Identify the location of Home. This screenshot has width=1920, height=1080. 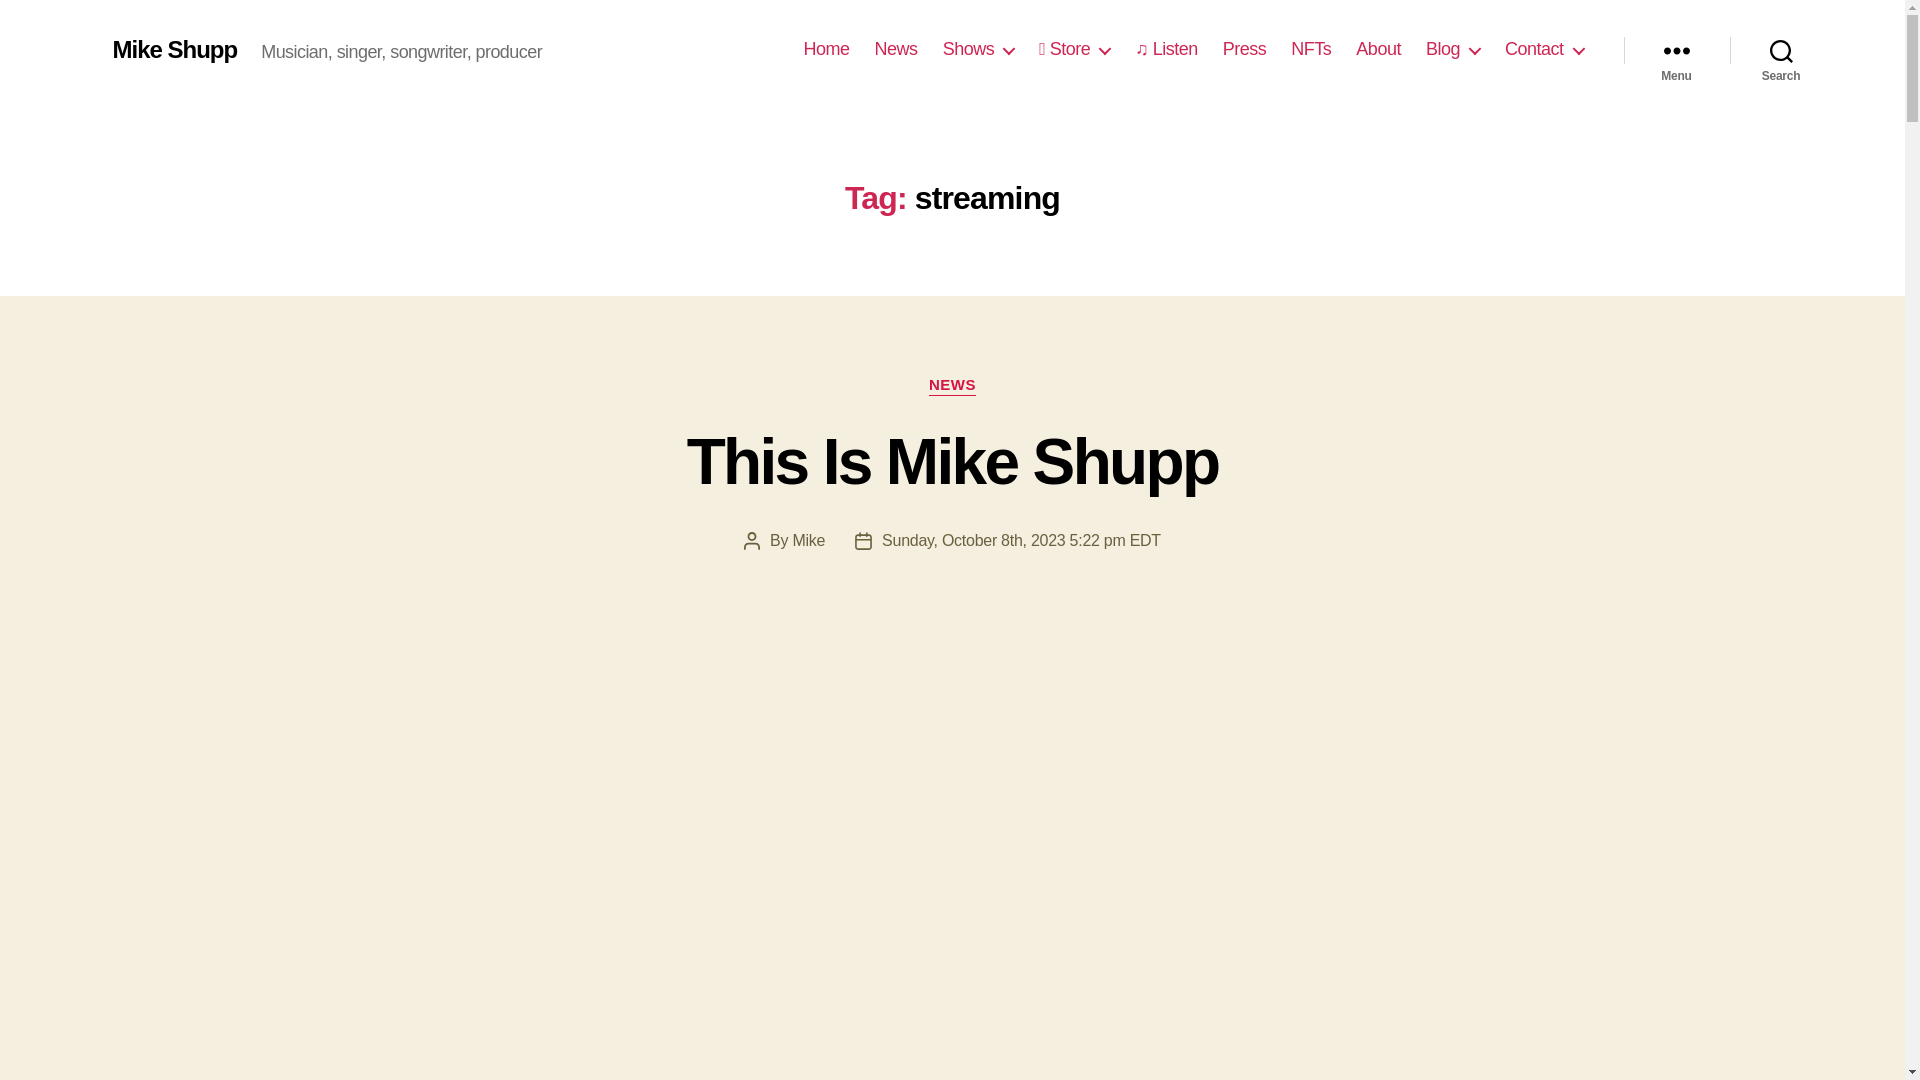
(827, 49).